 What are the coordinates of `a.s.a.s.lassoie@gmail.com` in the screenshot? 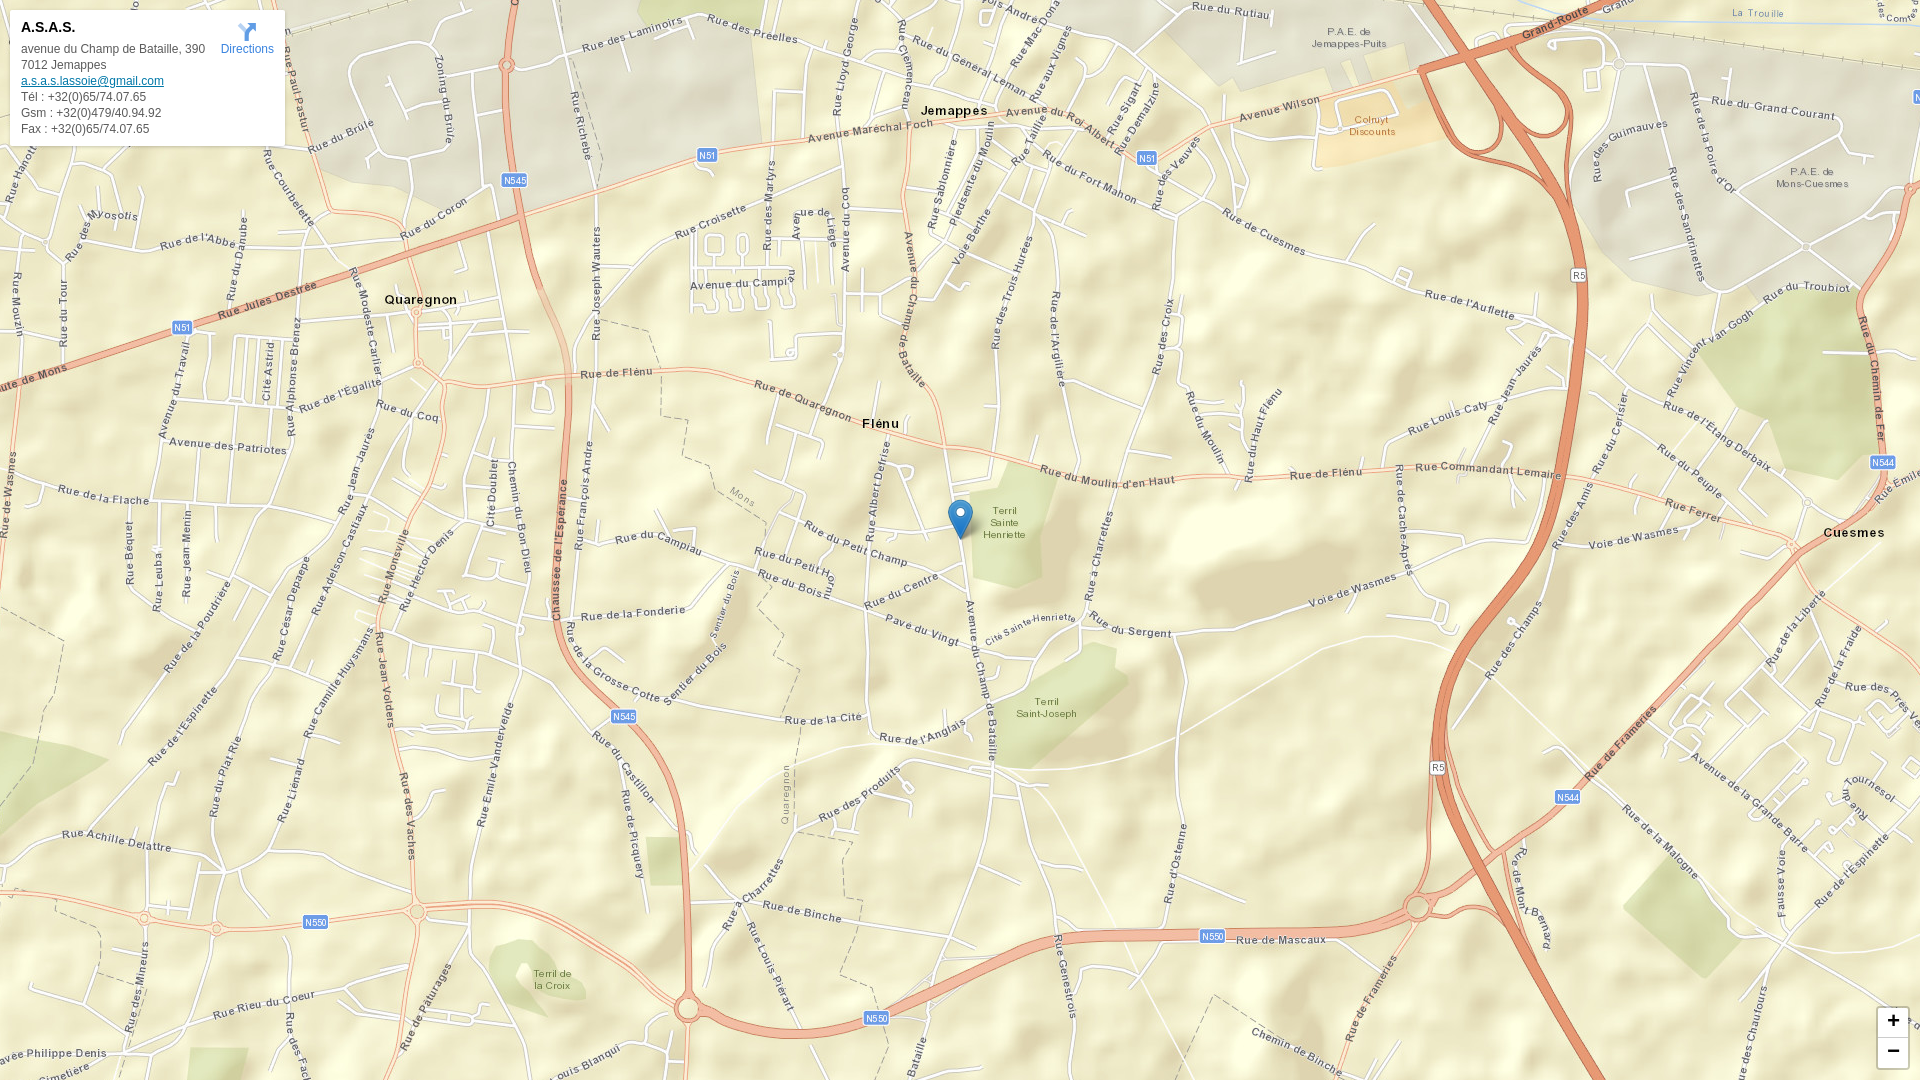 It's located at (92, 81).